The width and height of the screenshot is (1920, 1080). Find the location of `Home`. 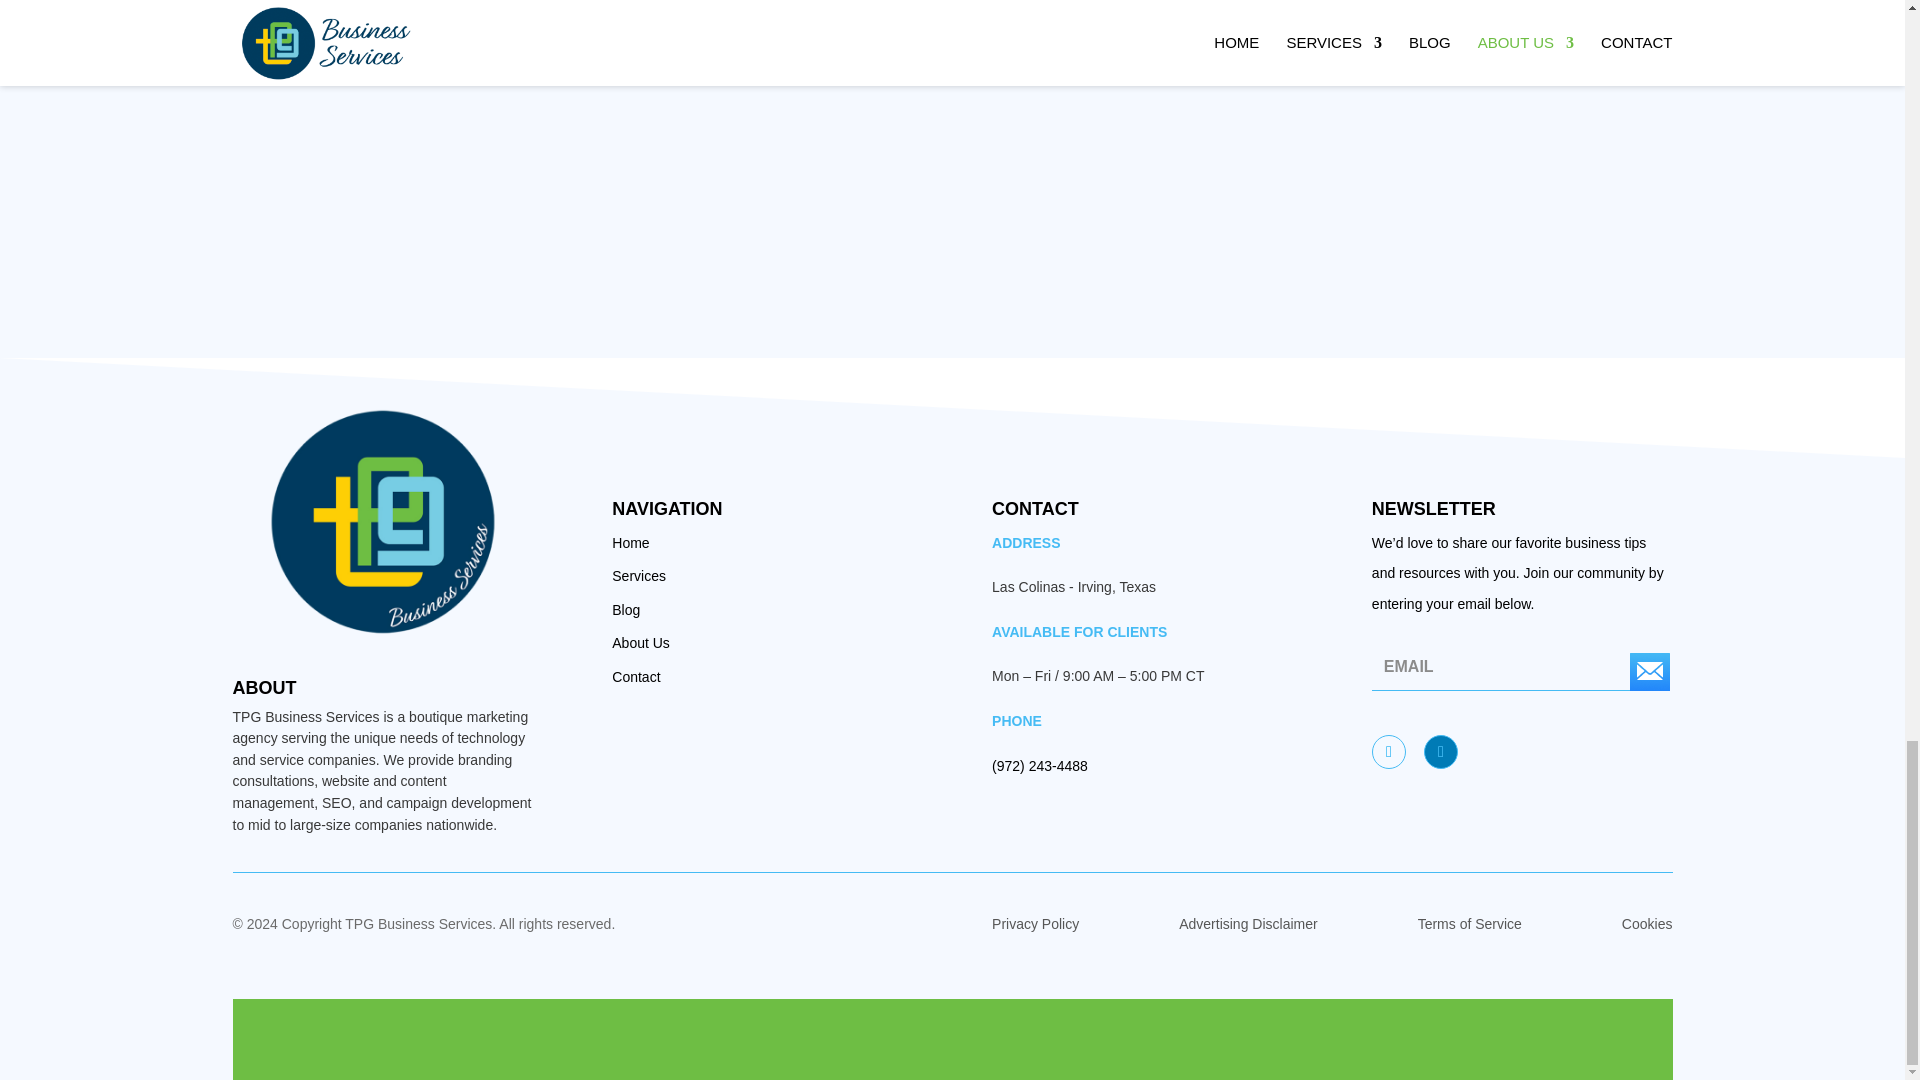

Home is located at coordinates (630, 542).